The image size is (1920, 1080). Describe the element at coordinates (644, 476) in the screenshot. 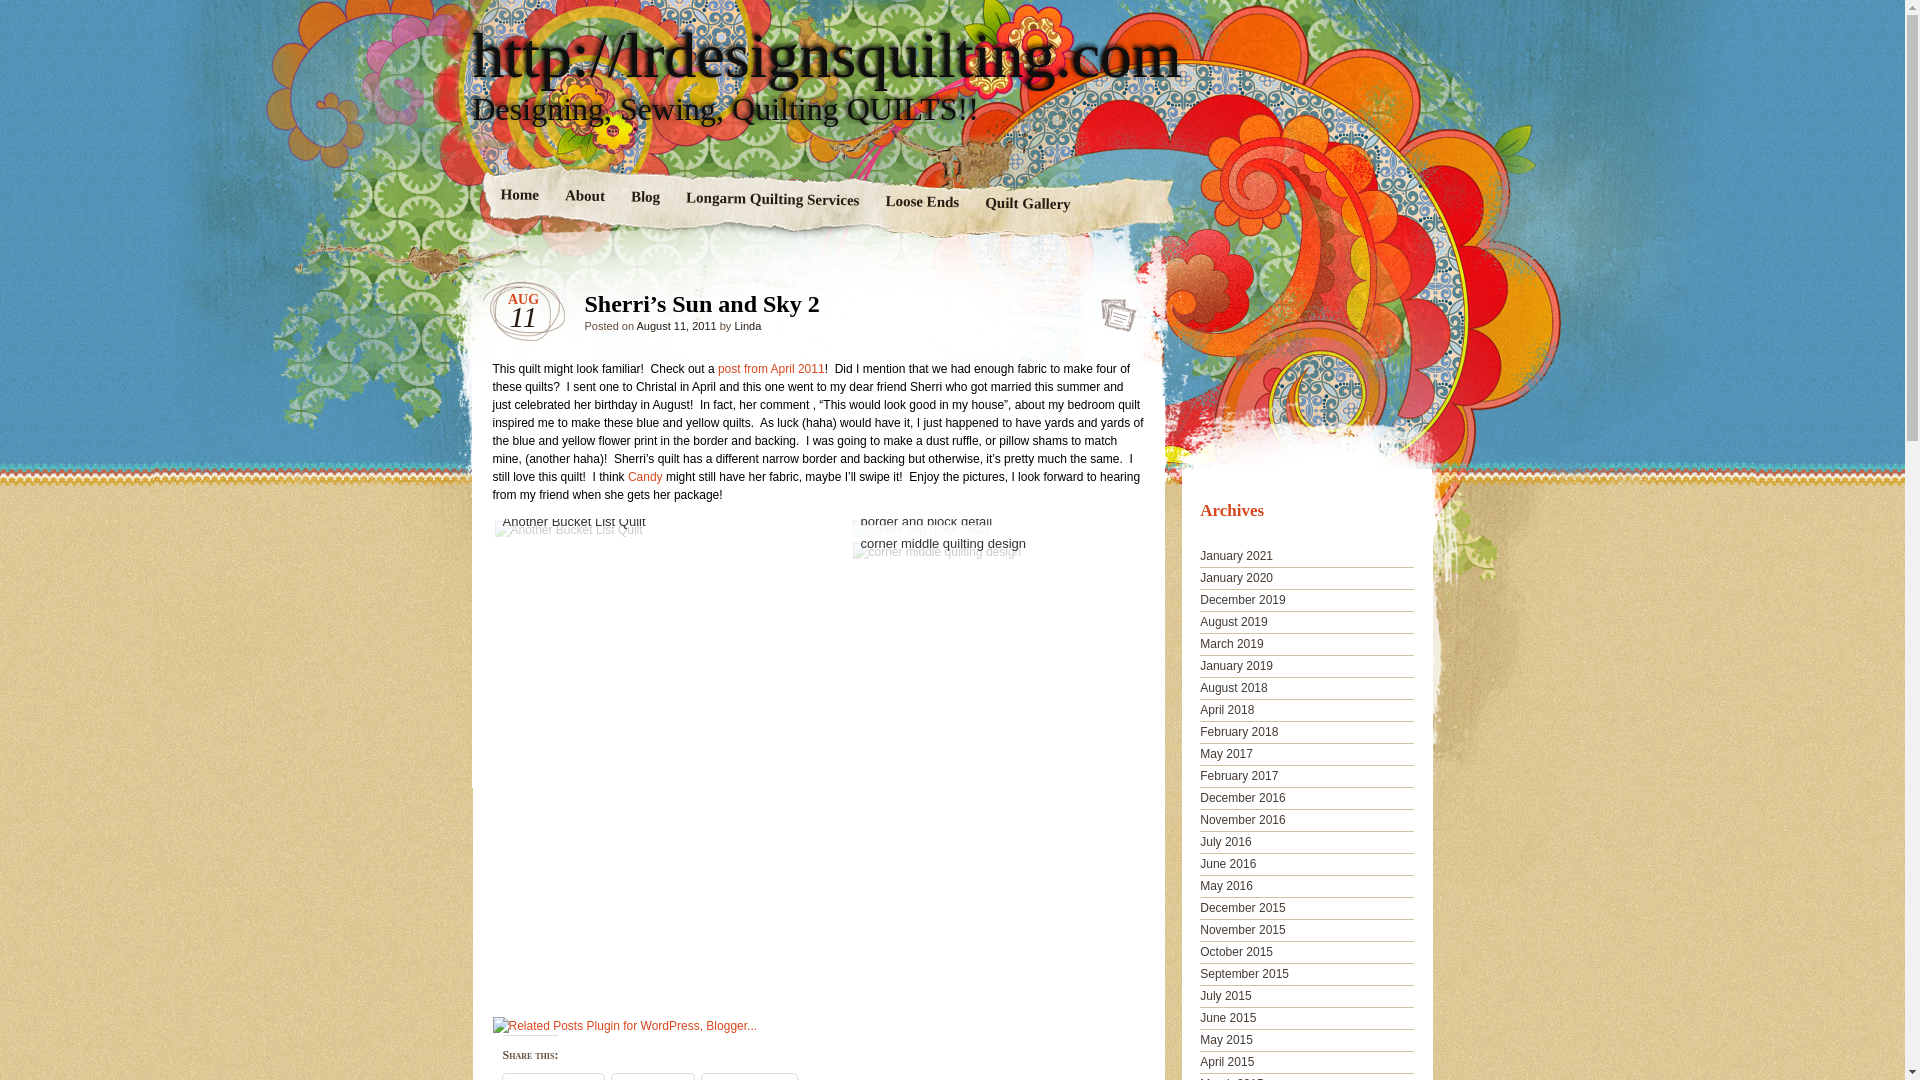

I see `Candy` at that location.